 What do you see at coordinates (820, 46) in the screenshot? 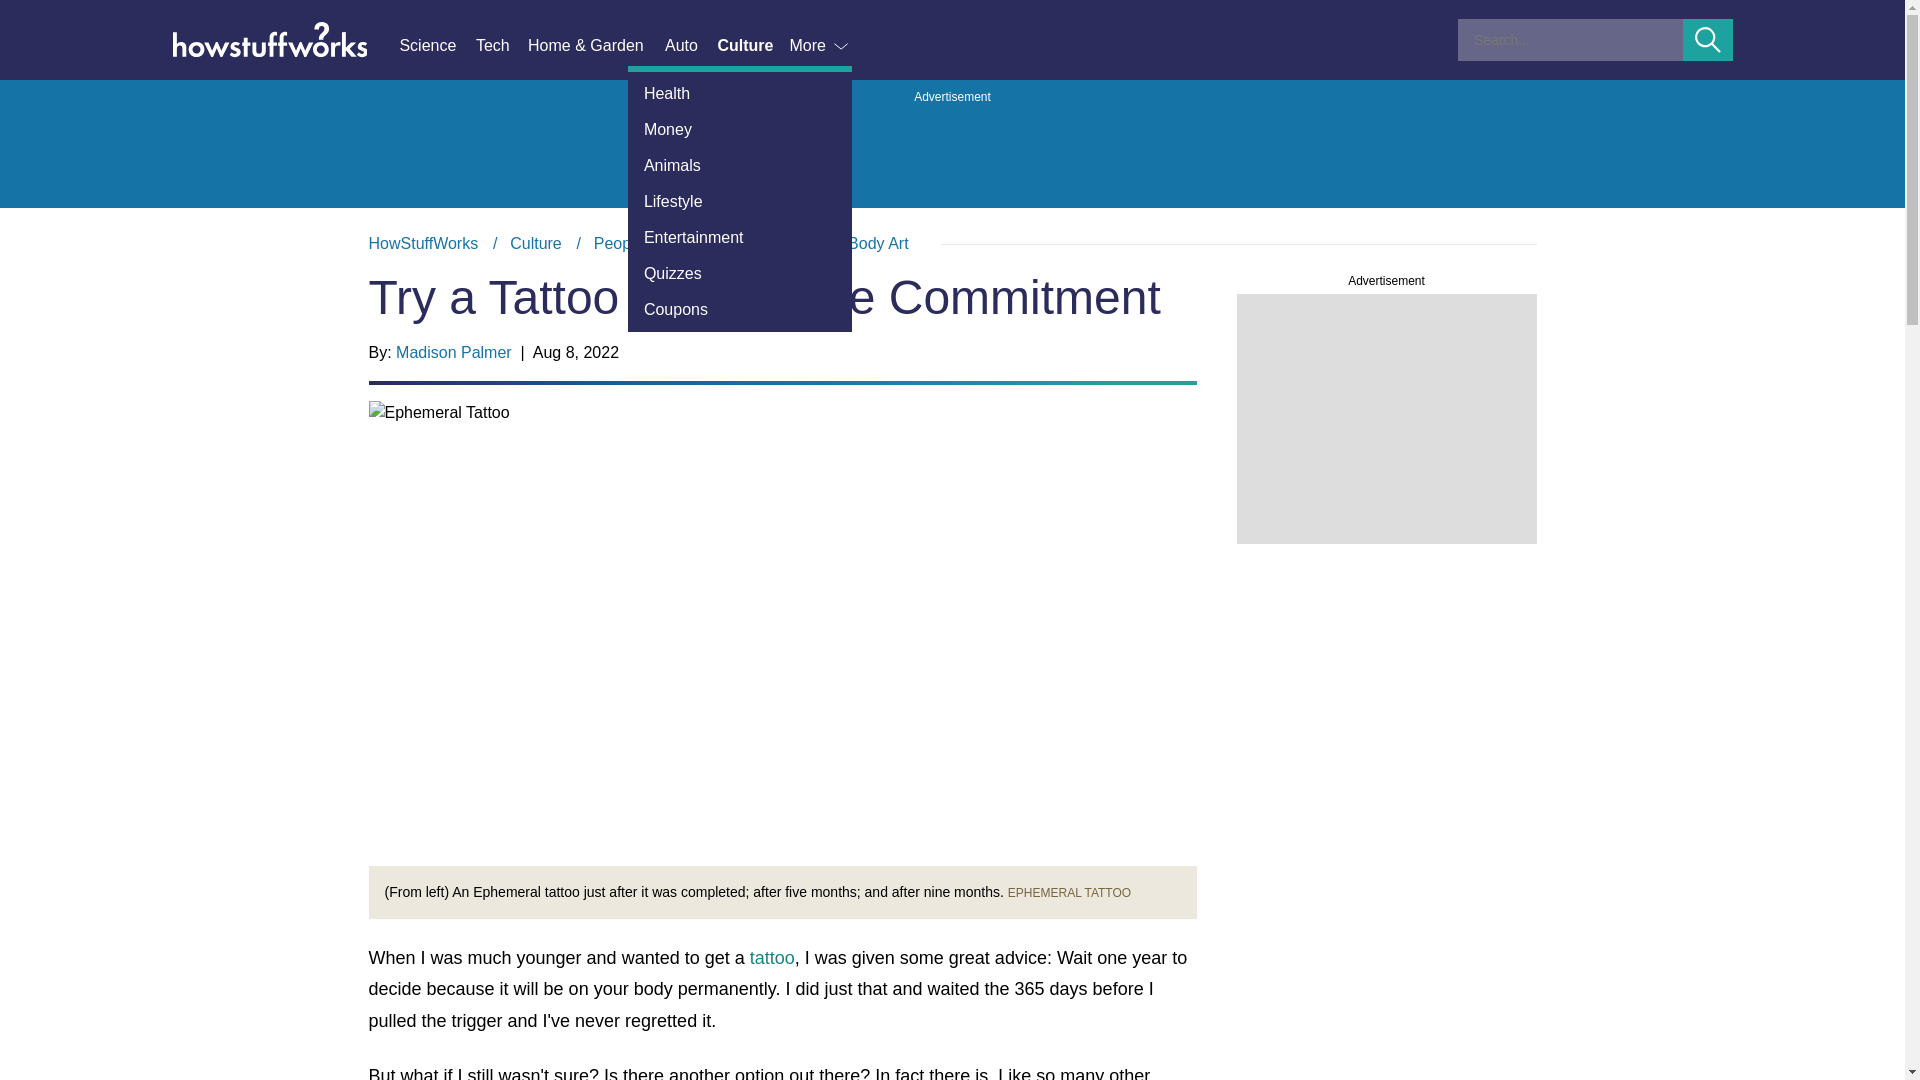
I see `More` at bounding box center [820, 46].